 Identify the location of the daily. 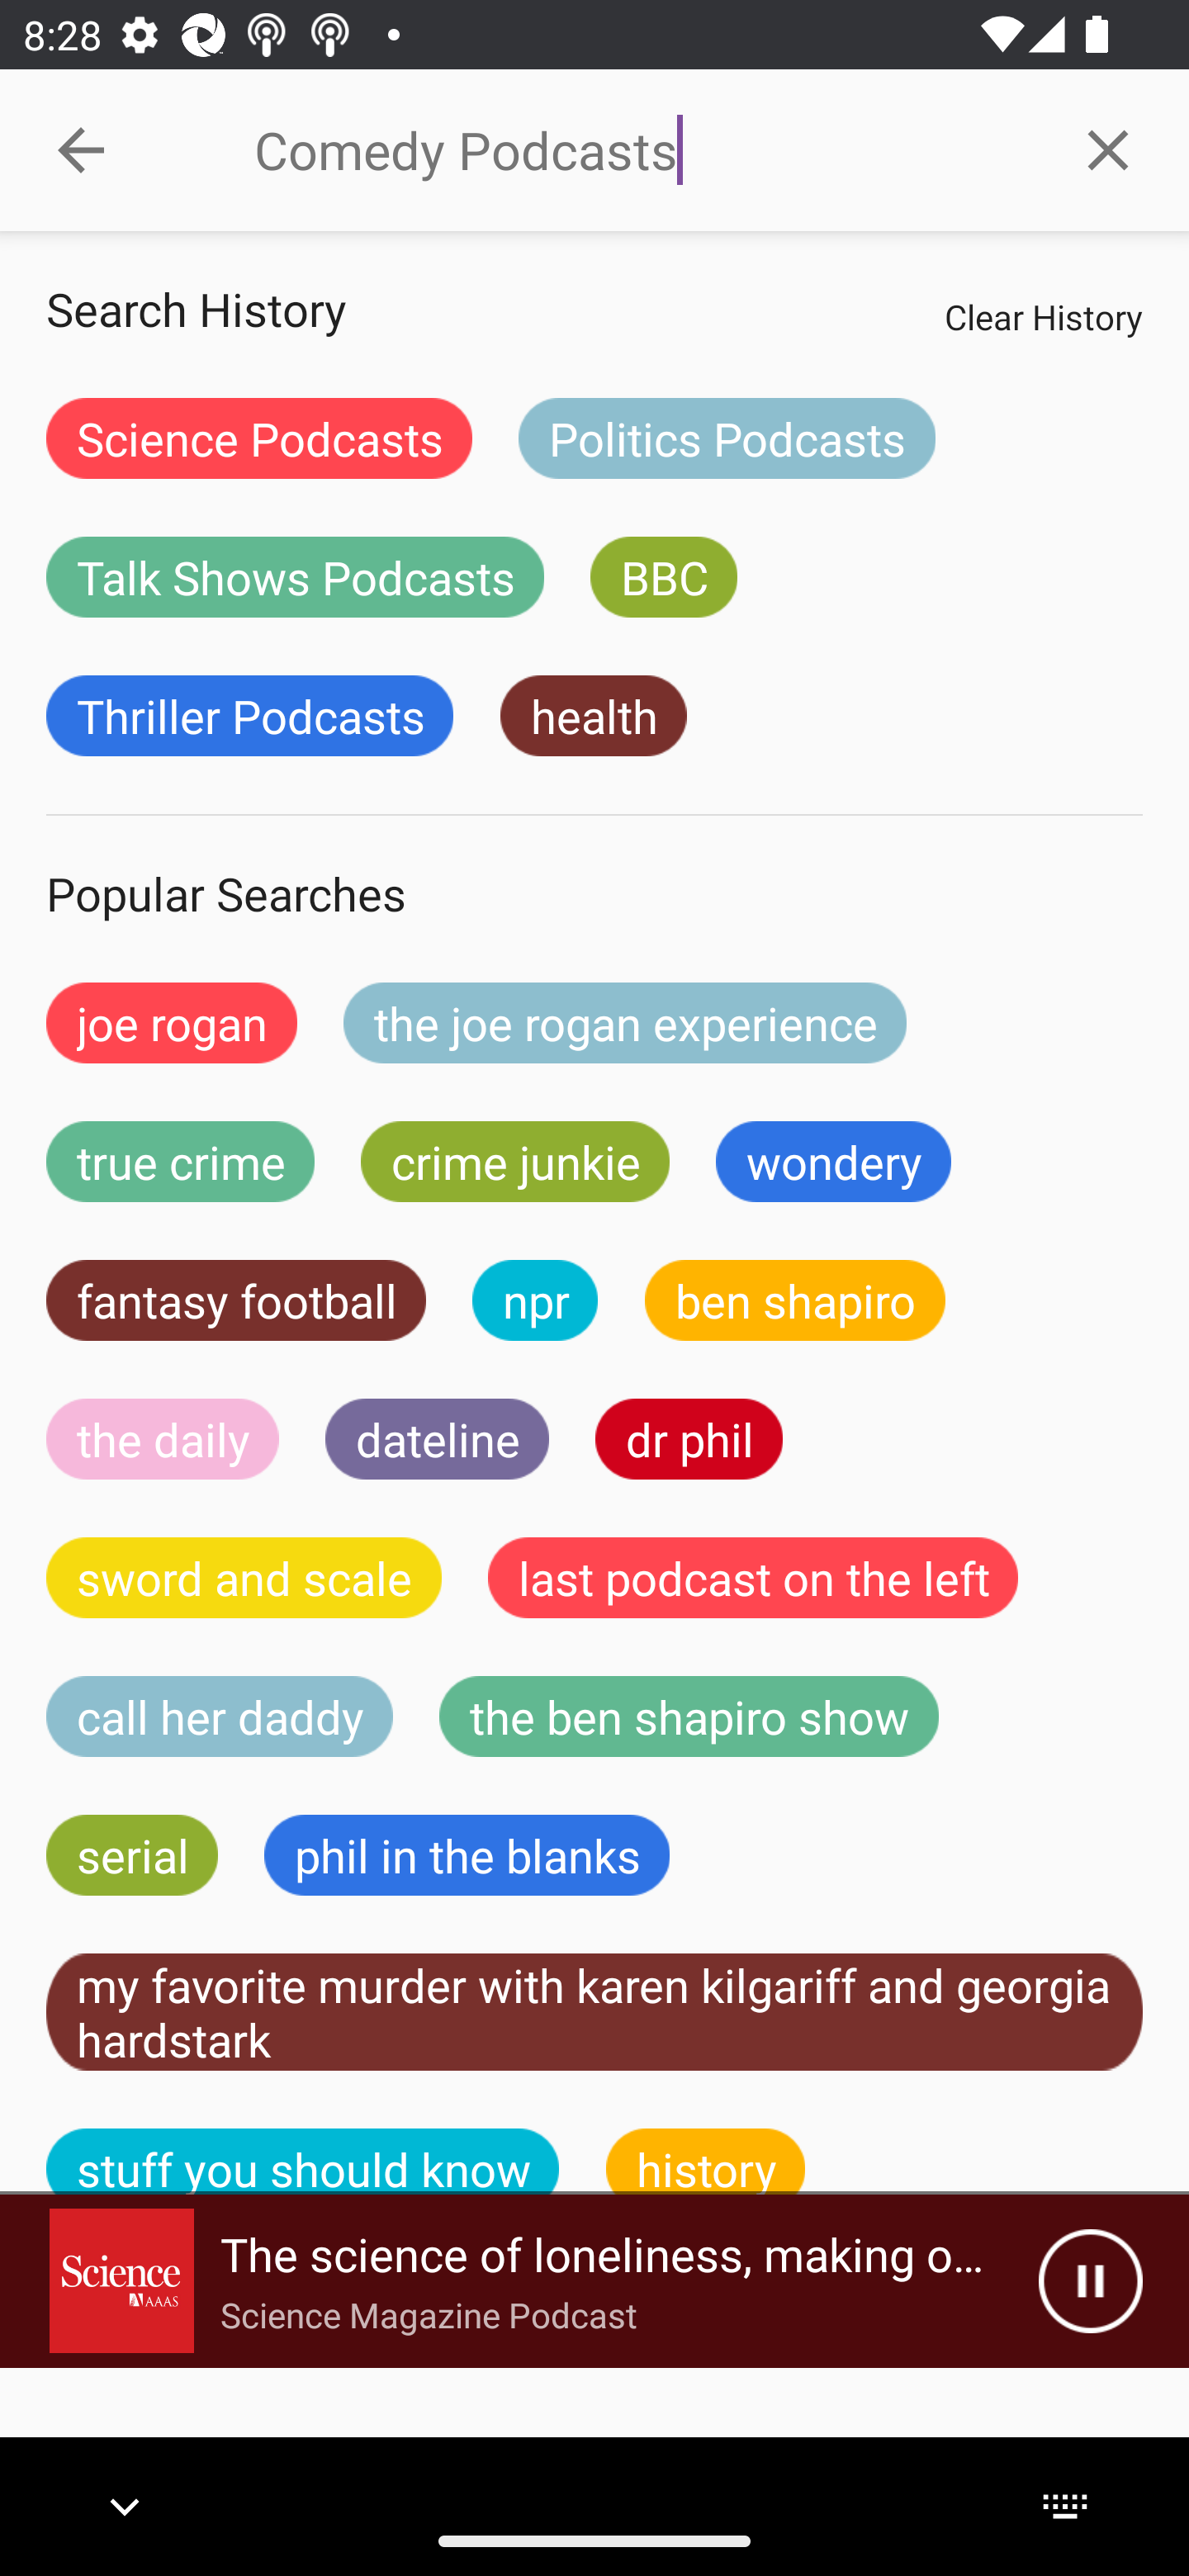
(163, 1438).